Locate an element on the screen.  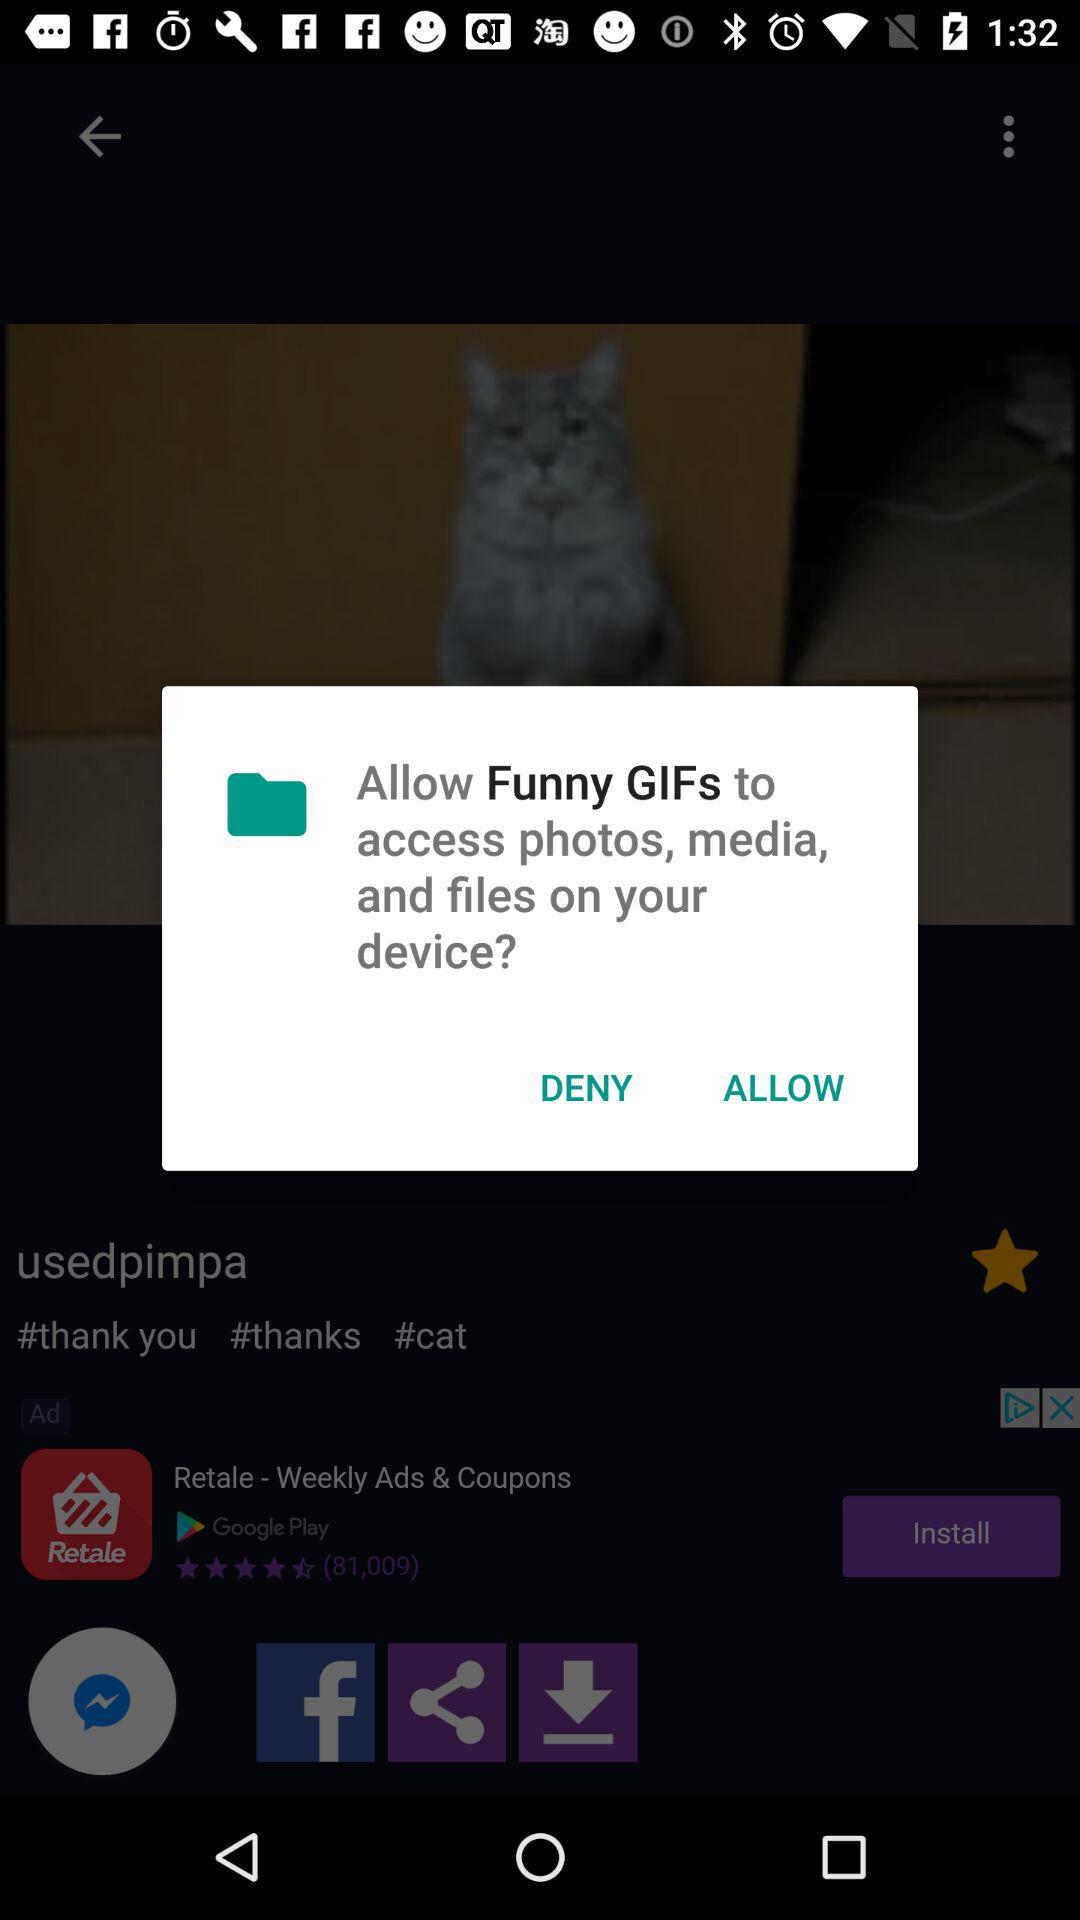
menu option is located at coordinates (1008, 136).